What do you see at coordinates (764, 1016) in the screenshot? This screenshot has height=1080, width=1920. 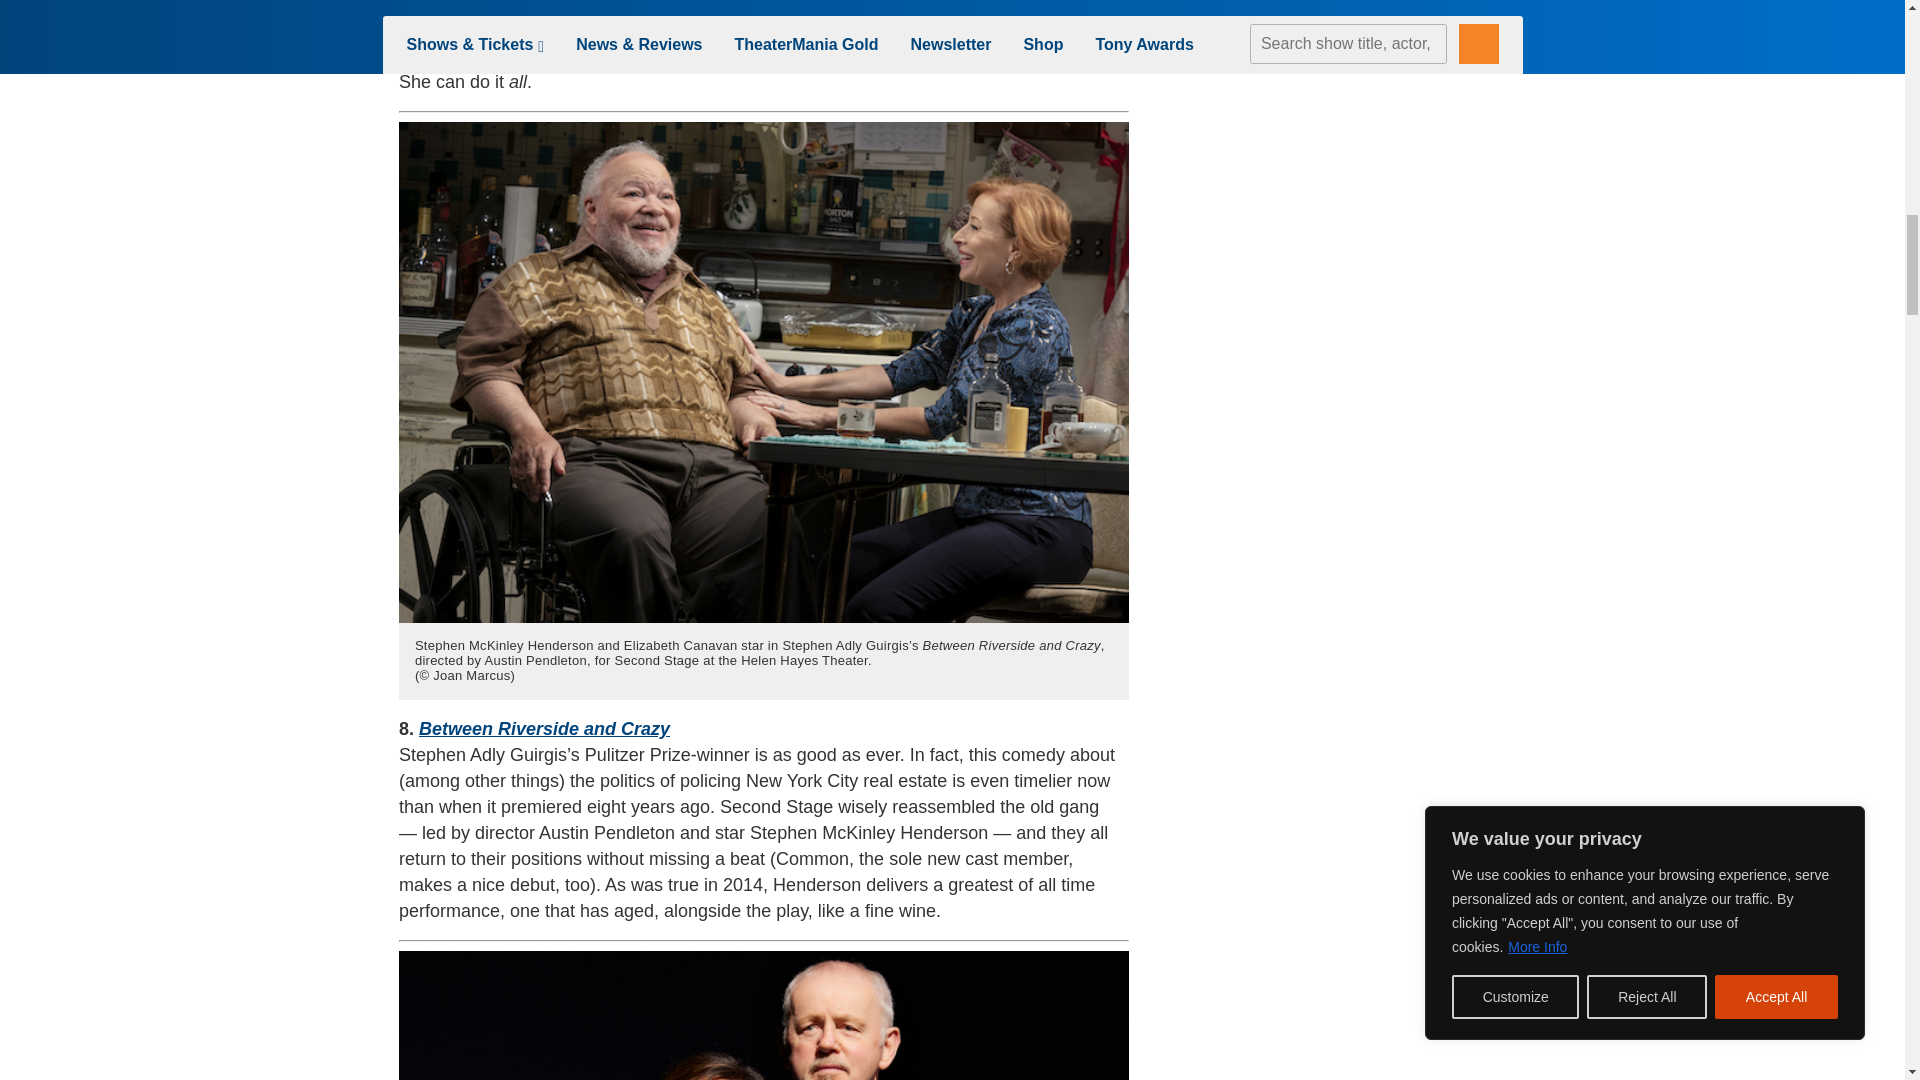 I see `Mary-Louise Parker and David Morse in How I Learned to Drive` at bounding box center [764, 1016].